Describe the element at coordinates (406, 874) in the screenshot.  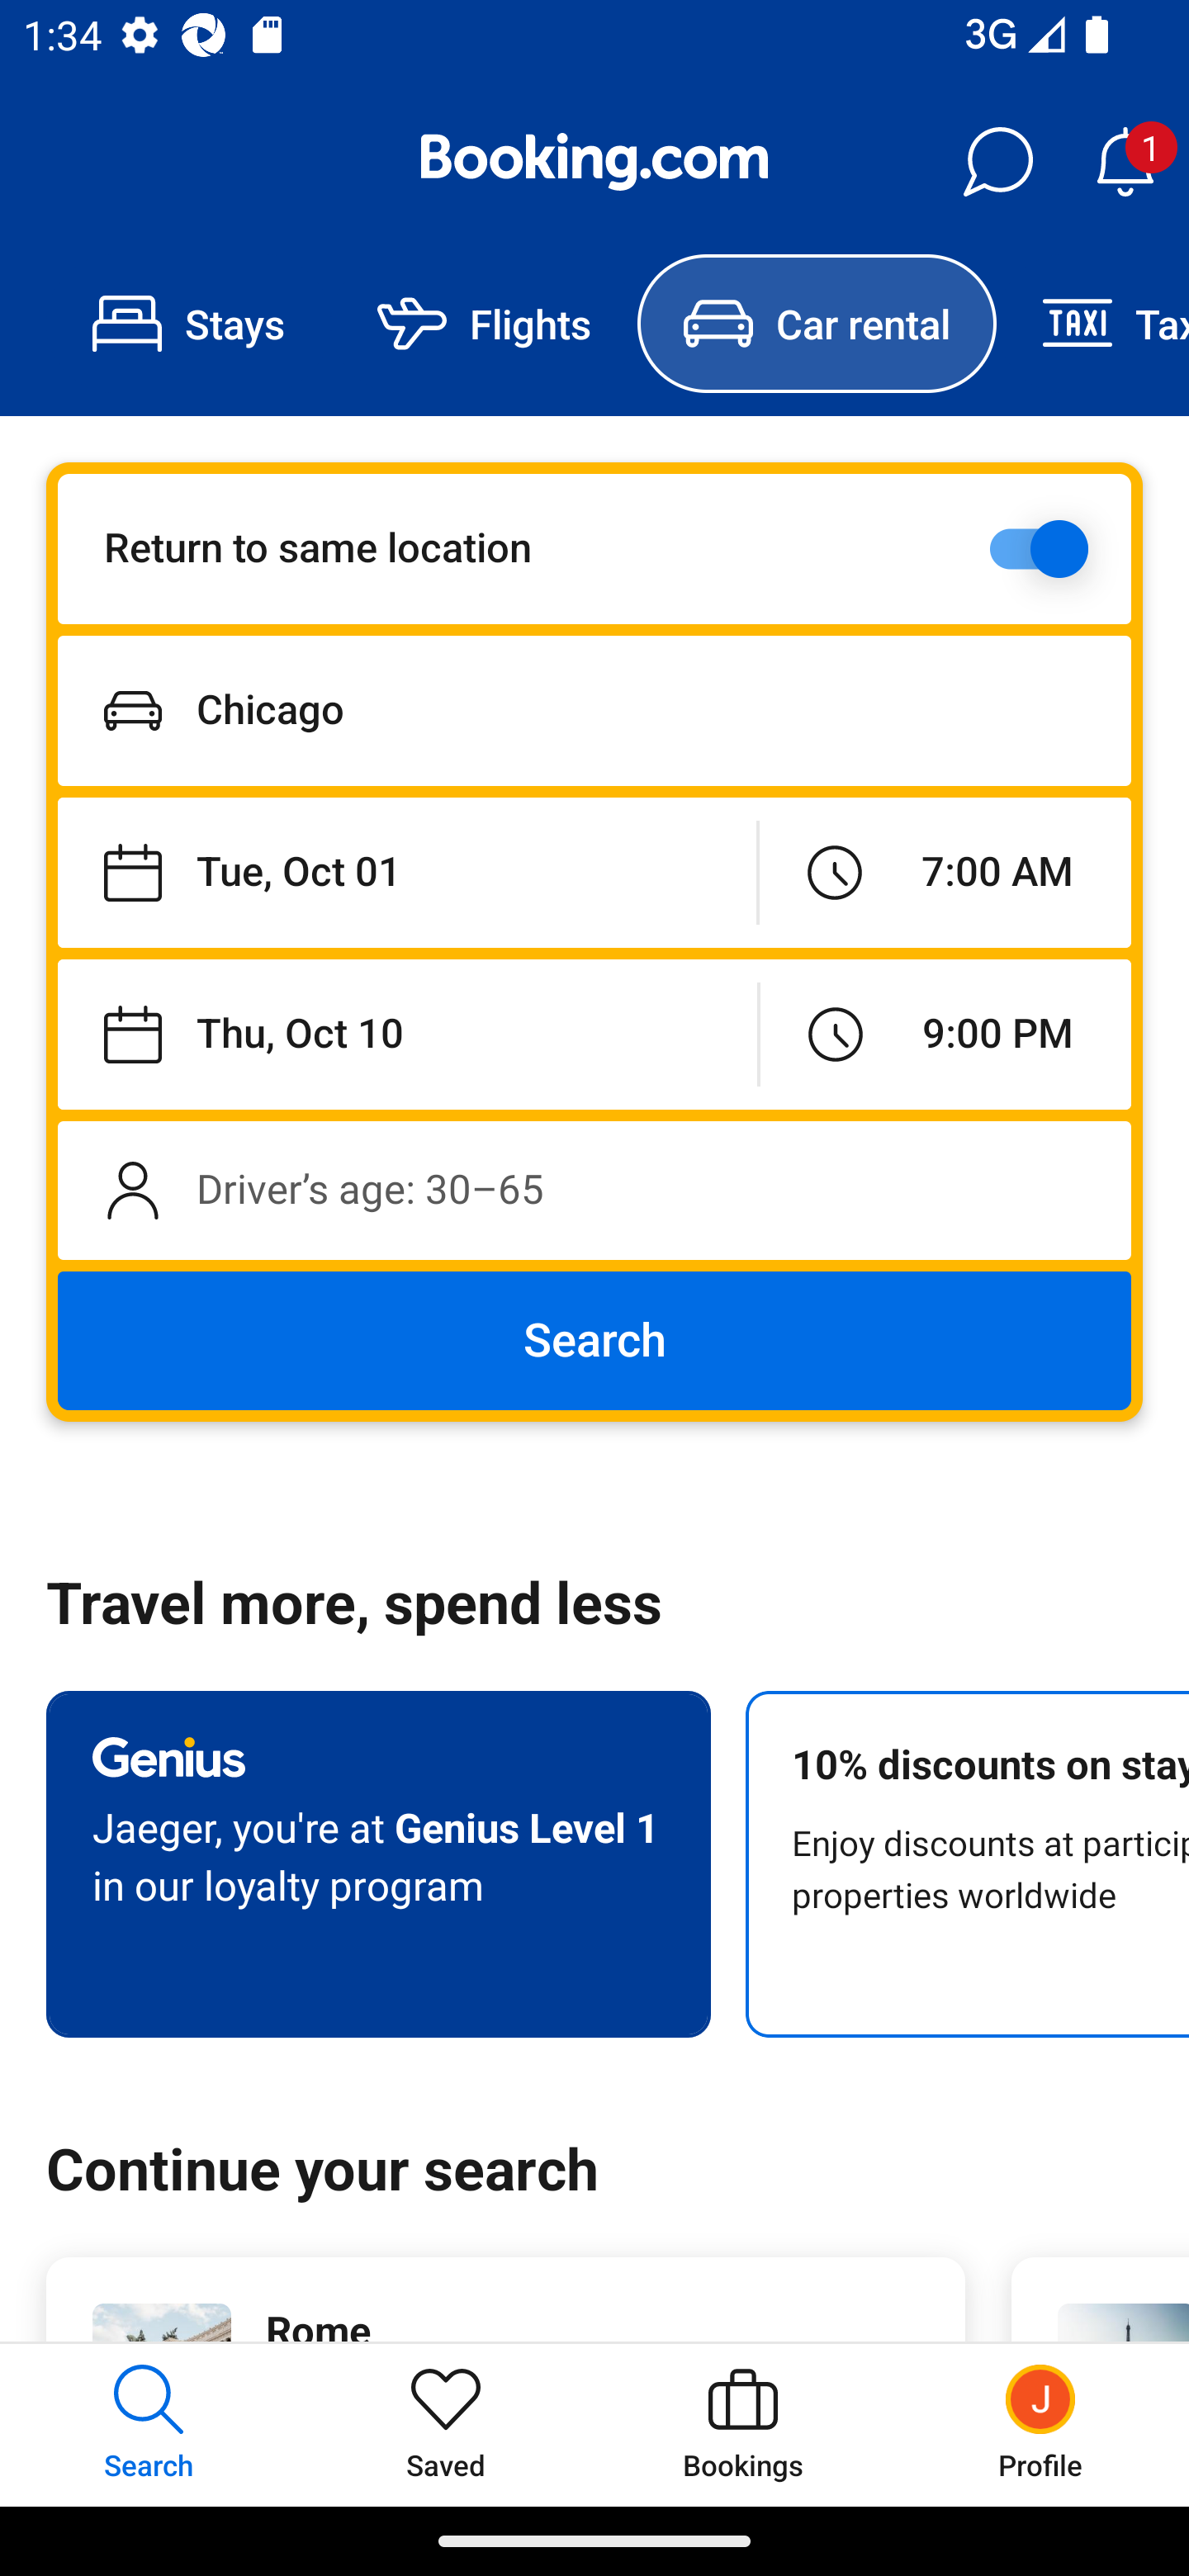
I see `Pick-up date: 2024-10-01` at that location.